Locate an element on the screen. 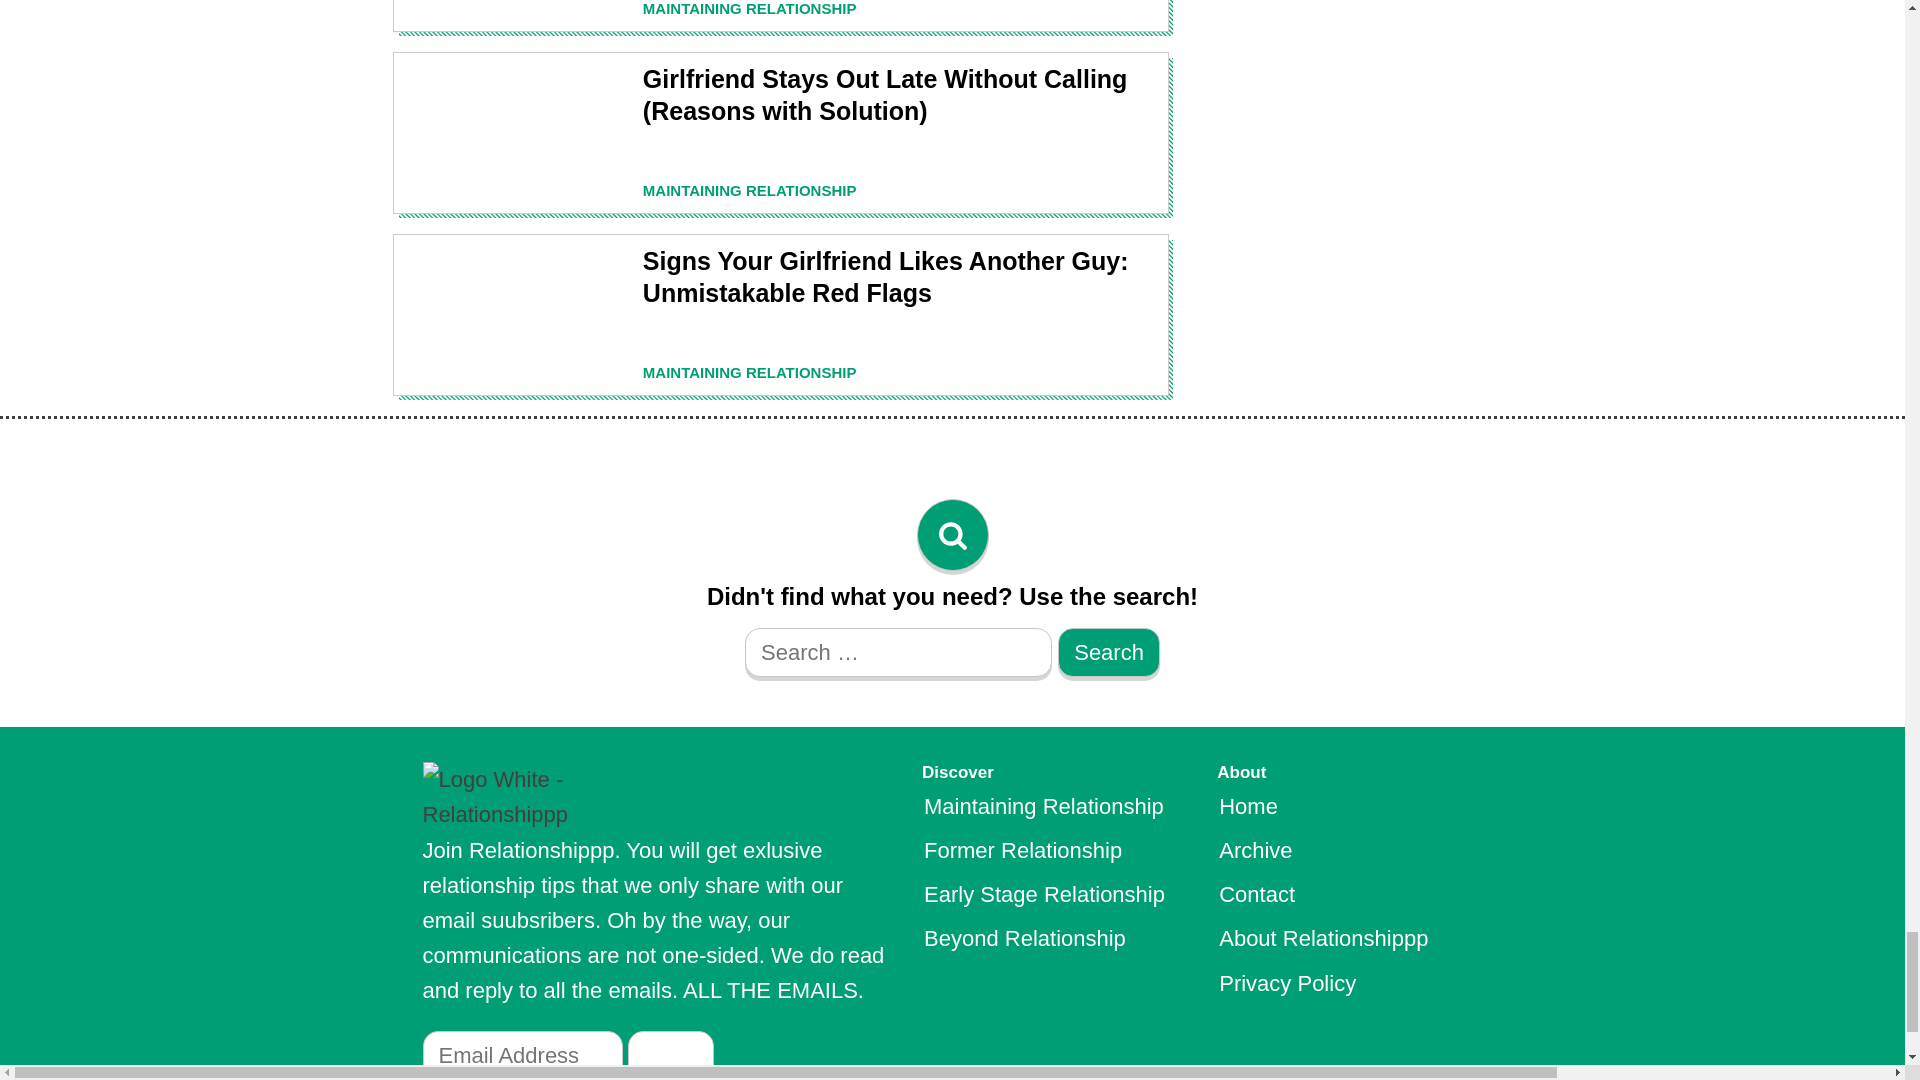 Image resolution: width=1920 pixels, height=1080 pixels. Search is located at coordinates (1108, 652).